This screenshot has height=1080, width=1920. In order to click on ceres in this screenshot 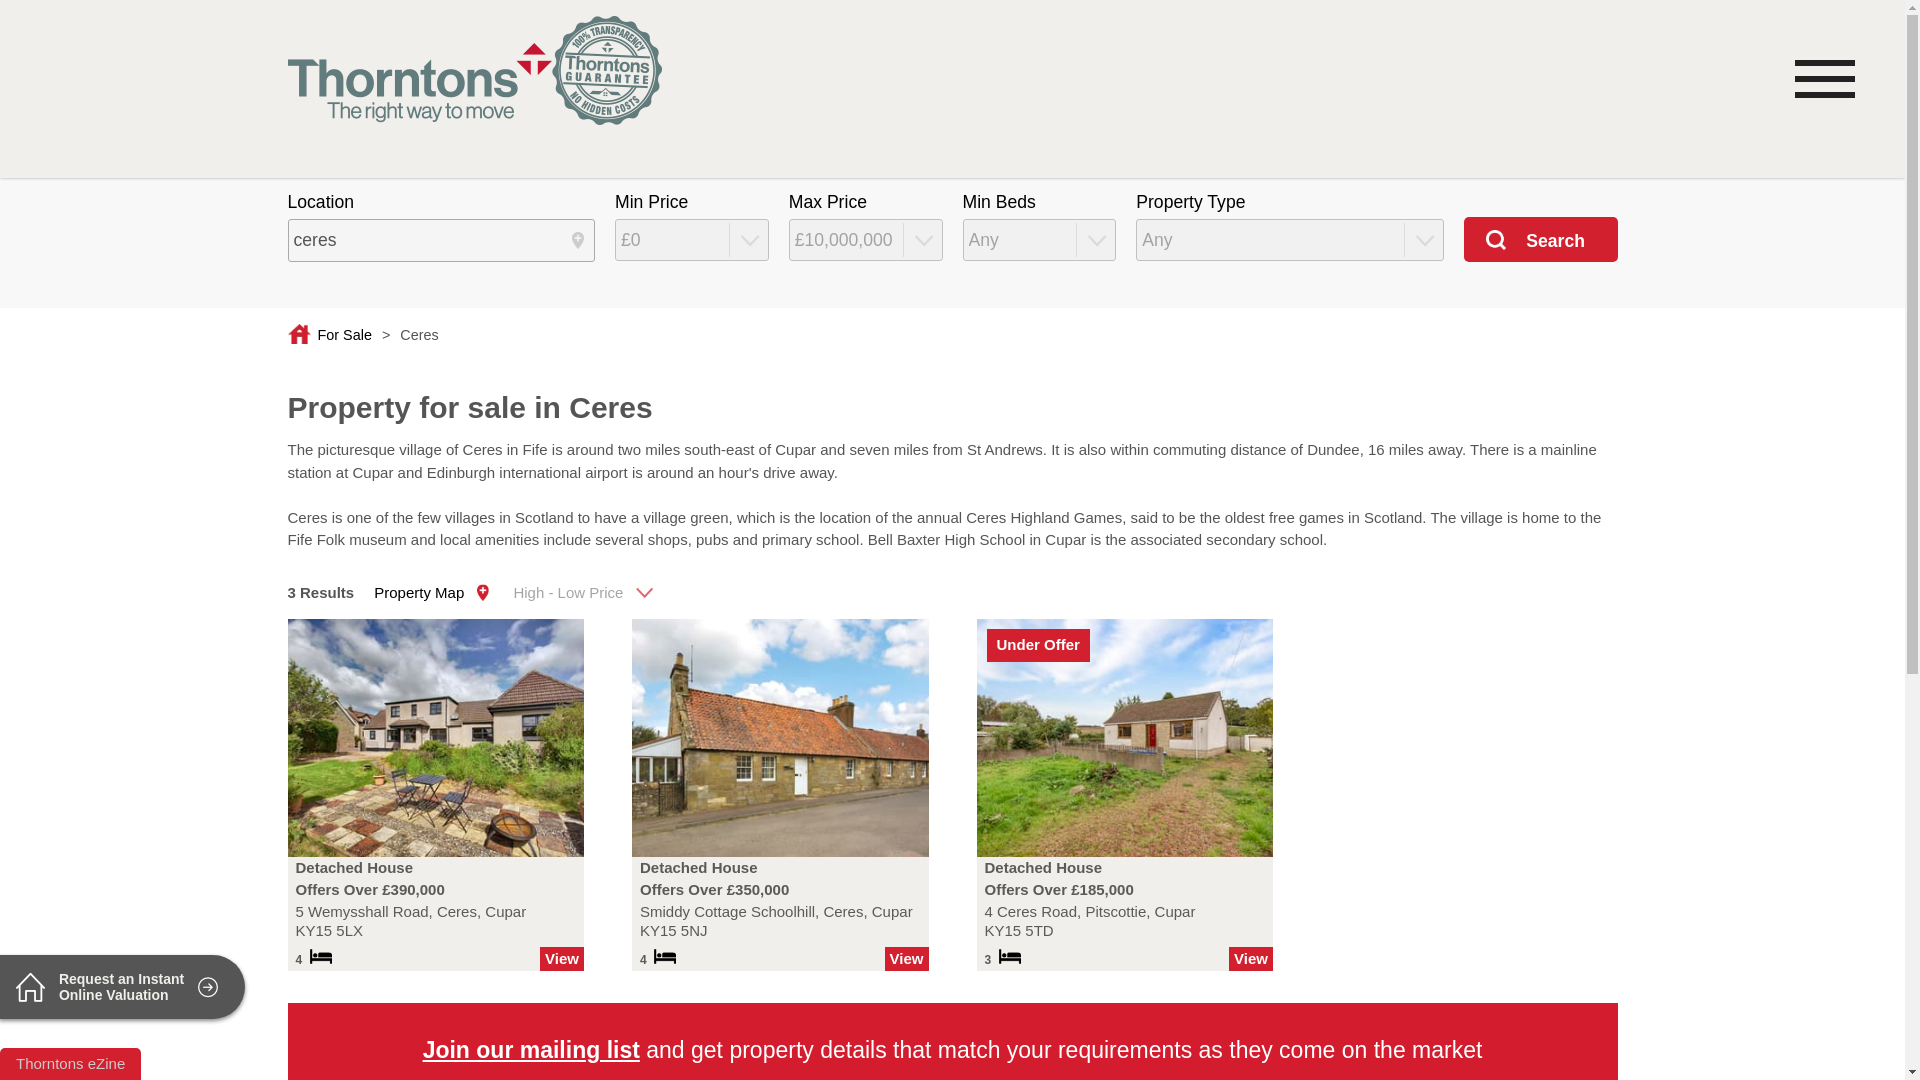, I will do `click(442, 240)`.